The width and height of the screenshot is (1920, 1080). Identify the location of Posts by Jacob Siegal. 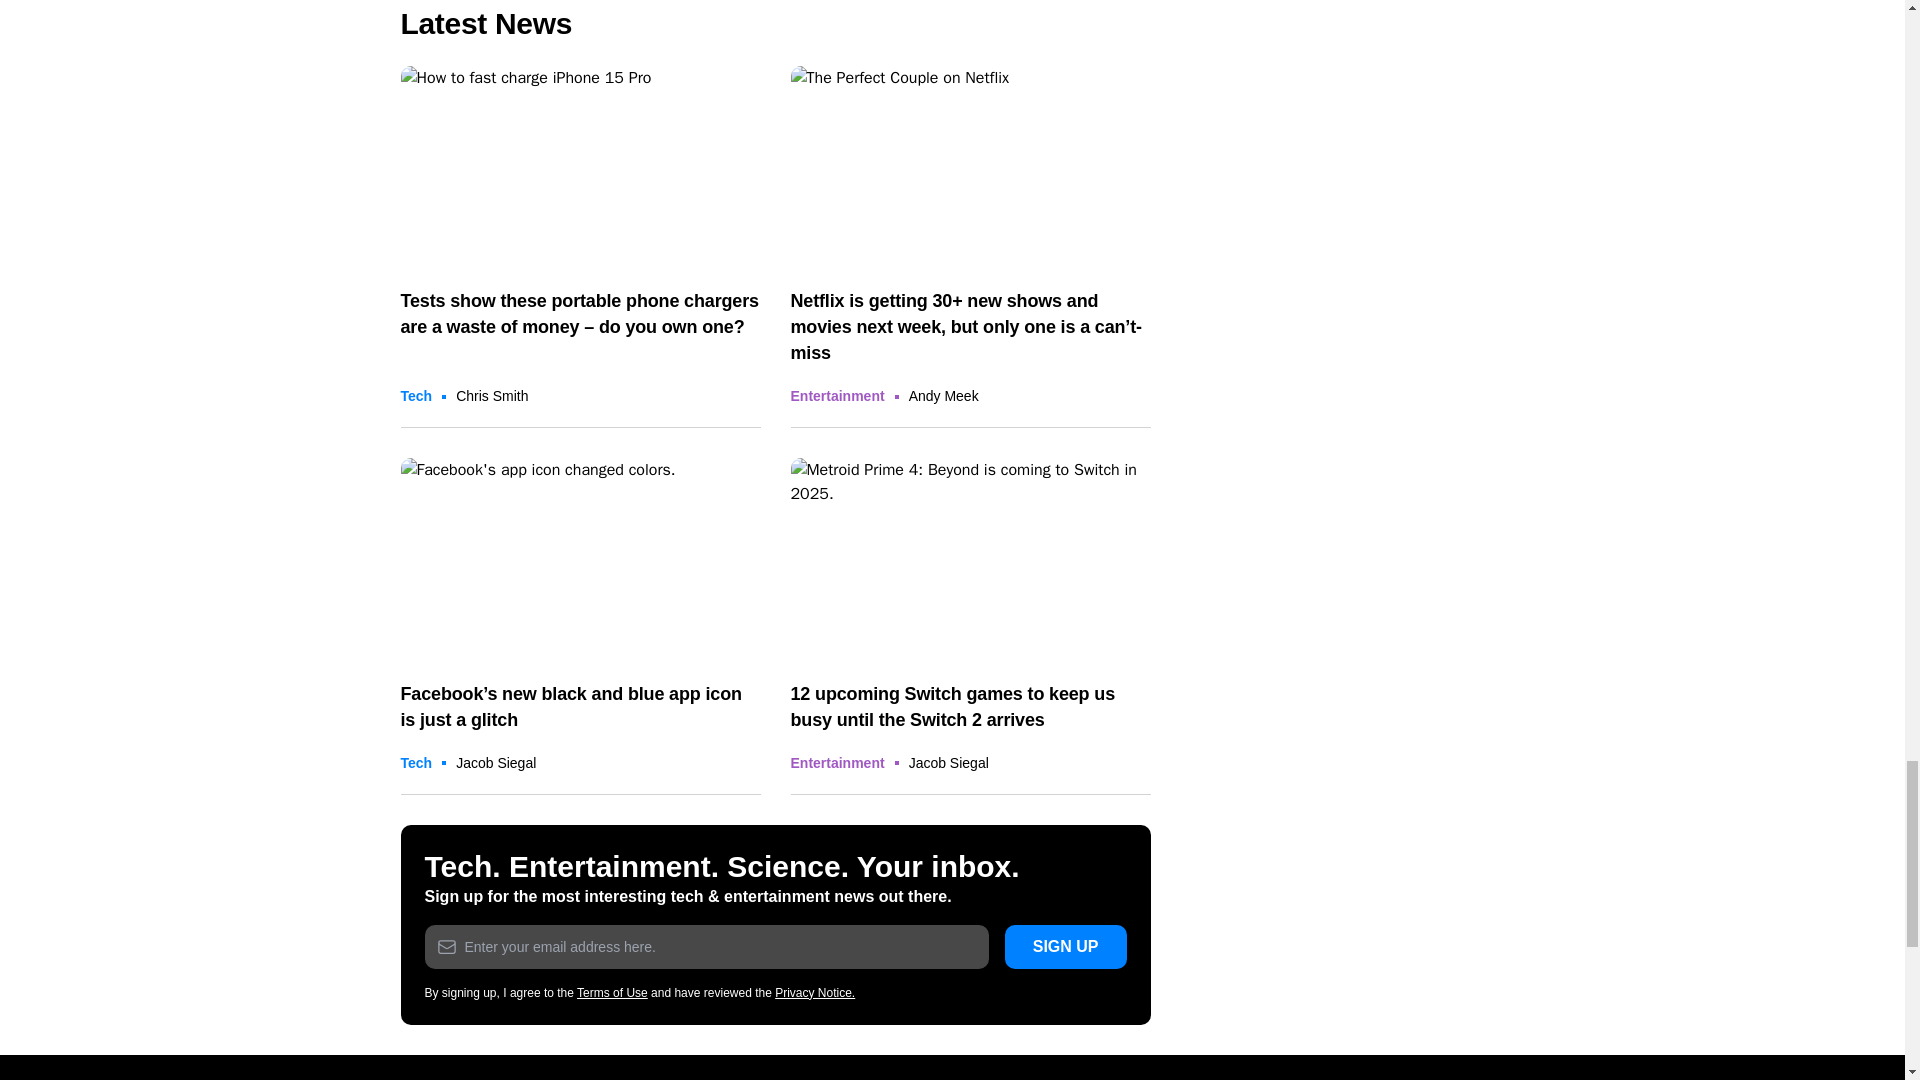
(496, 762).